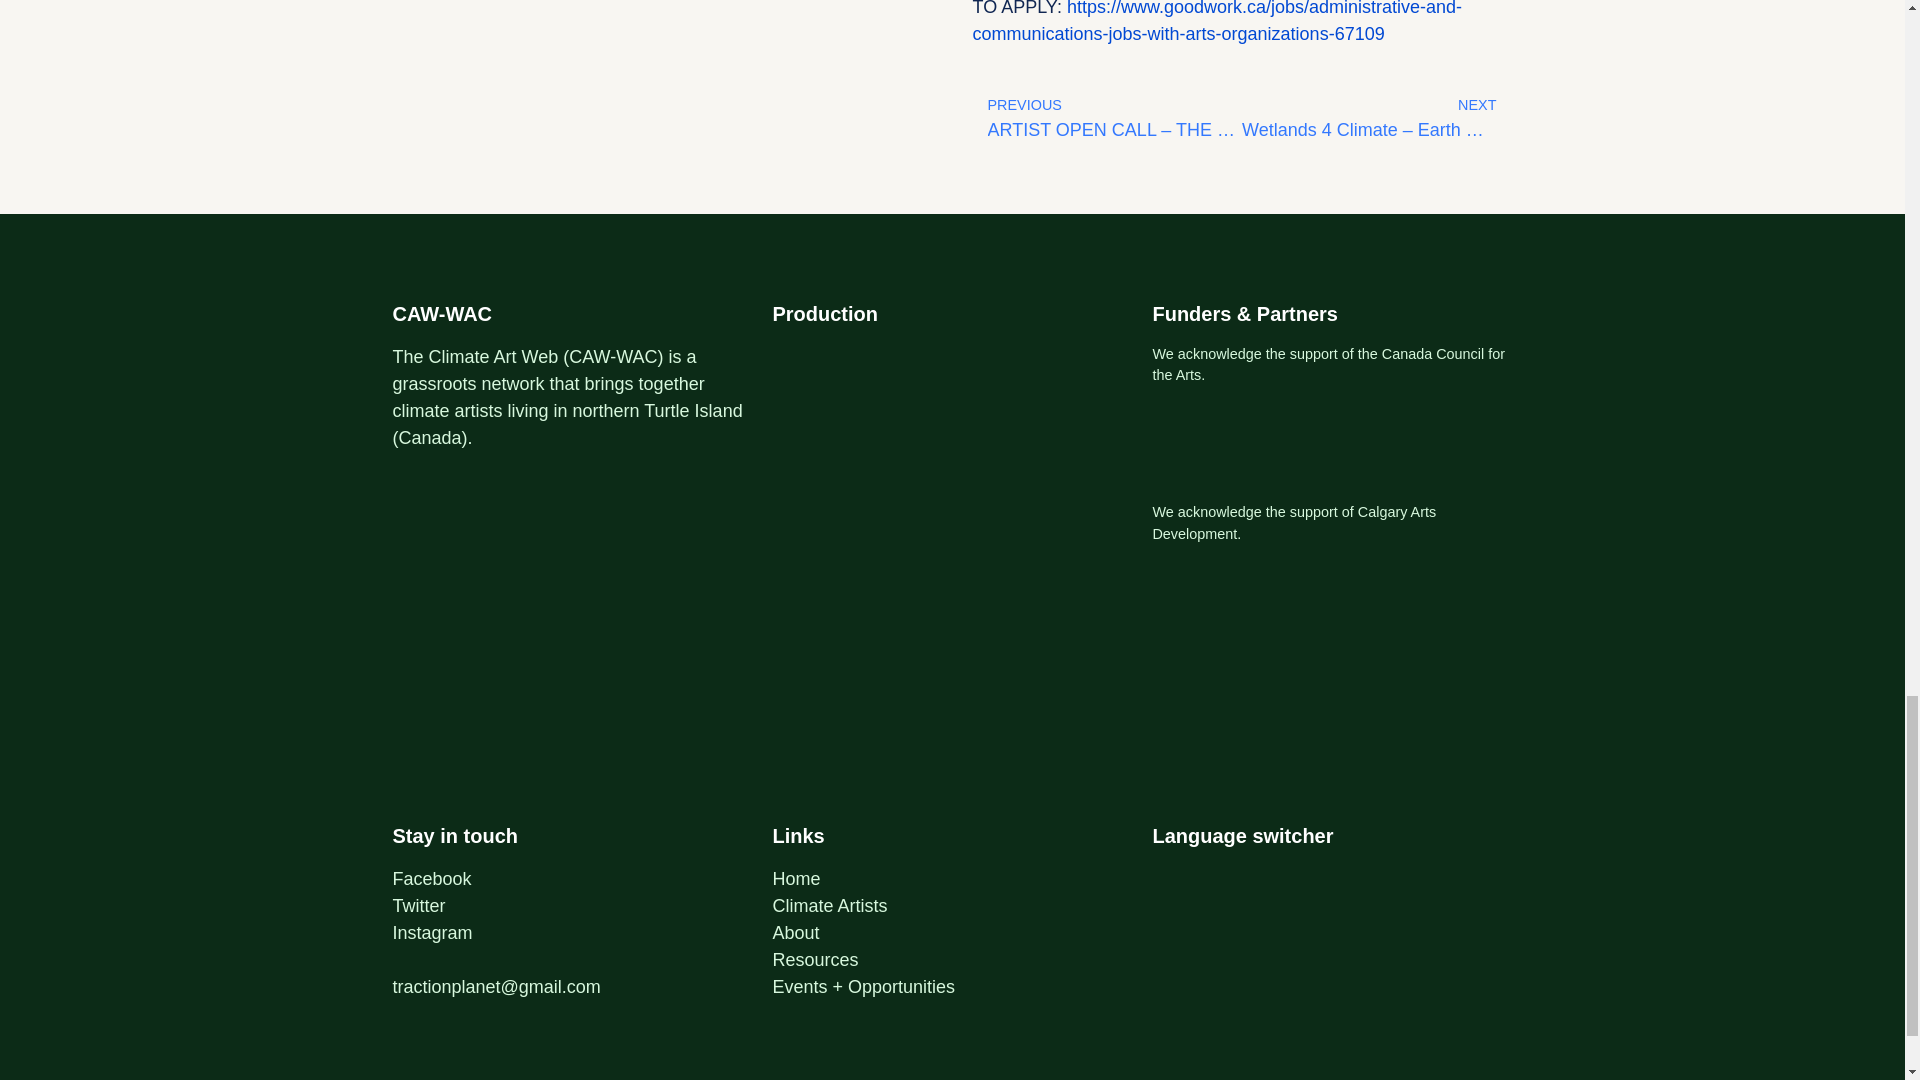 The height and width of the screenshot is (1080, 1920). Describe the element at coordinates (795, 932) in the screenshot. I see `About` at that location.